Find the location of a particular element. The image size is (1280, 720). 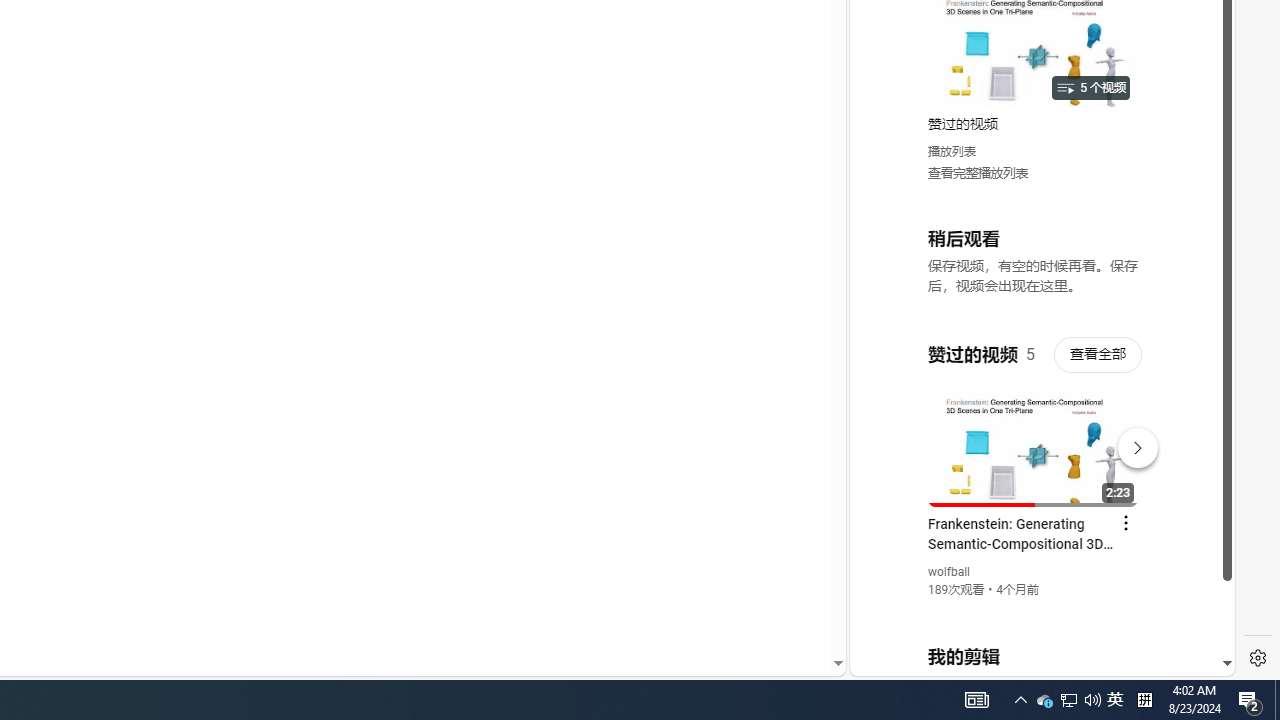

YouTube is located at coordinates (1034, 432).